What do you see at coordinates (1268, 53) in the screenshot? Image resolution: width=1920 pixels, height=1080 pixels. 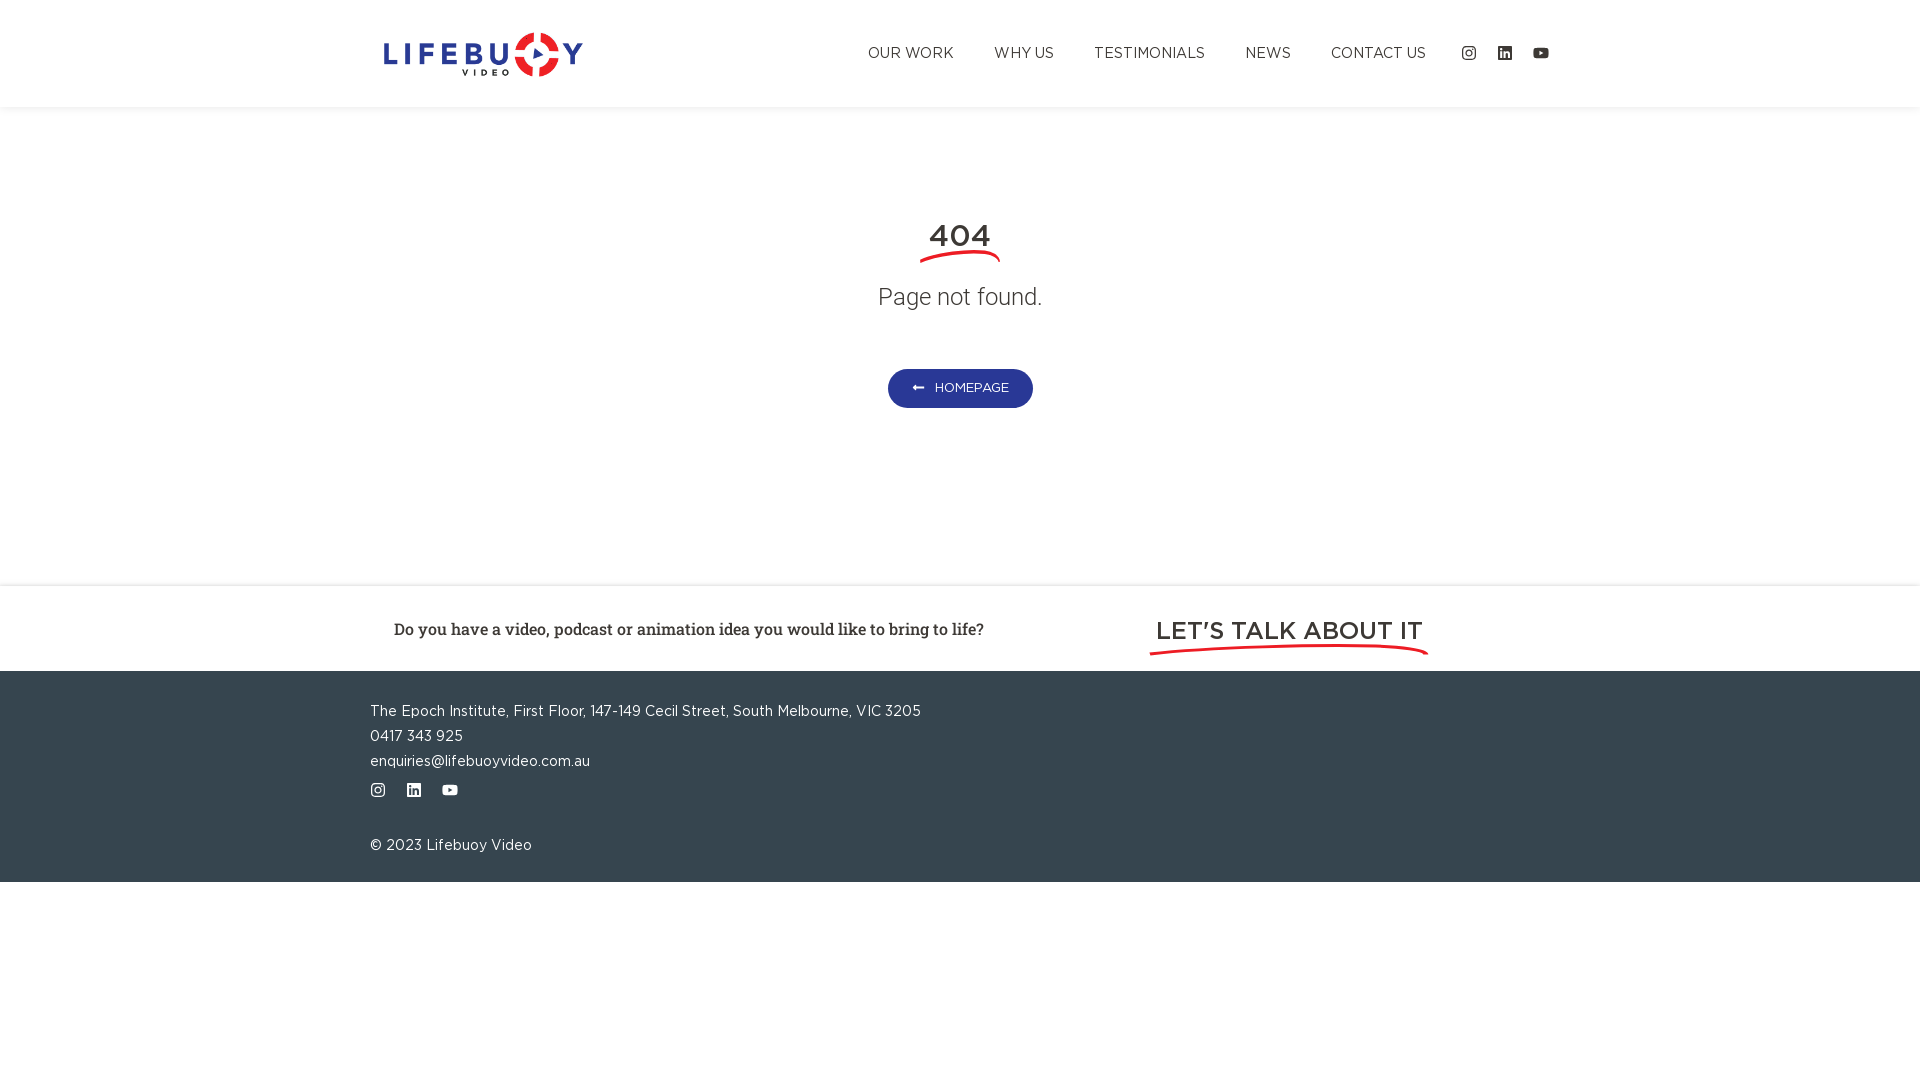 I see `NEWS` at bounding box center [1268, 53].